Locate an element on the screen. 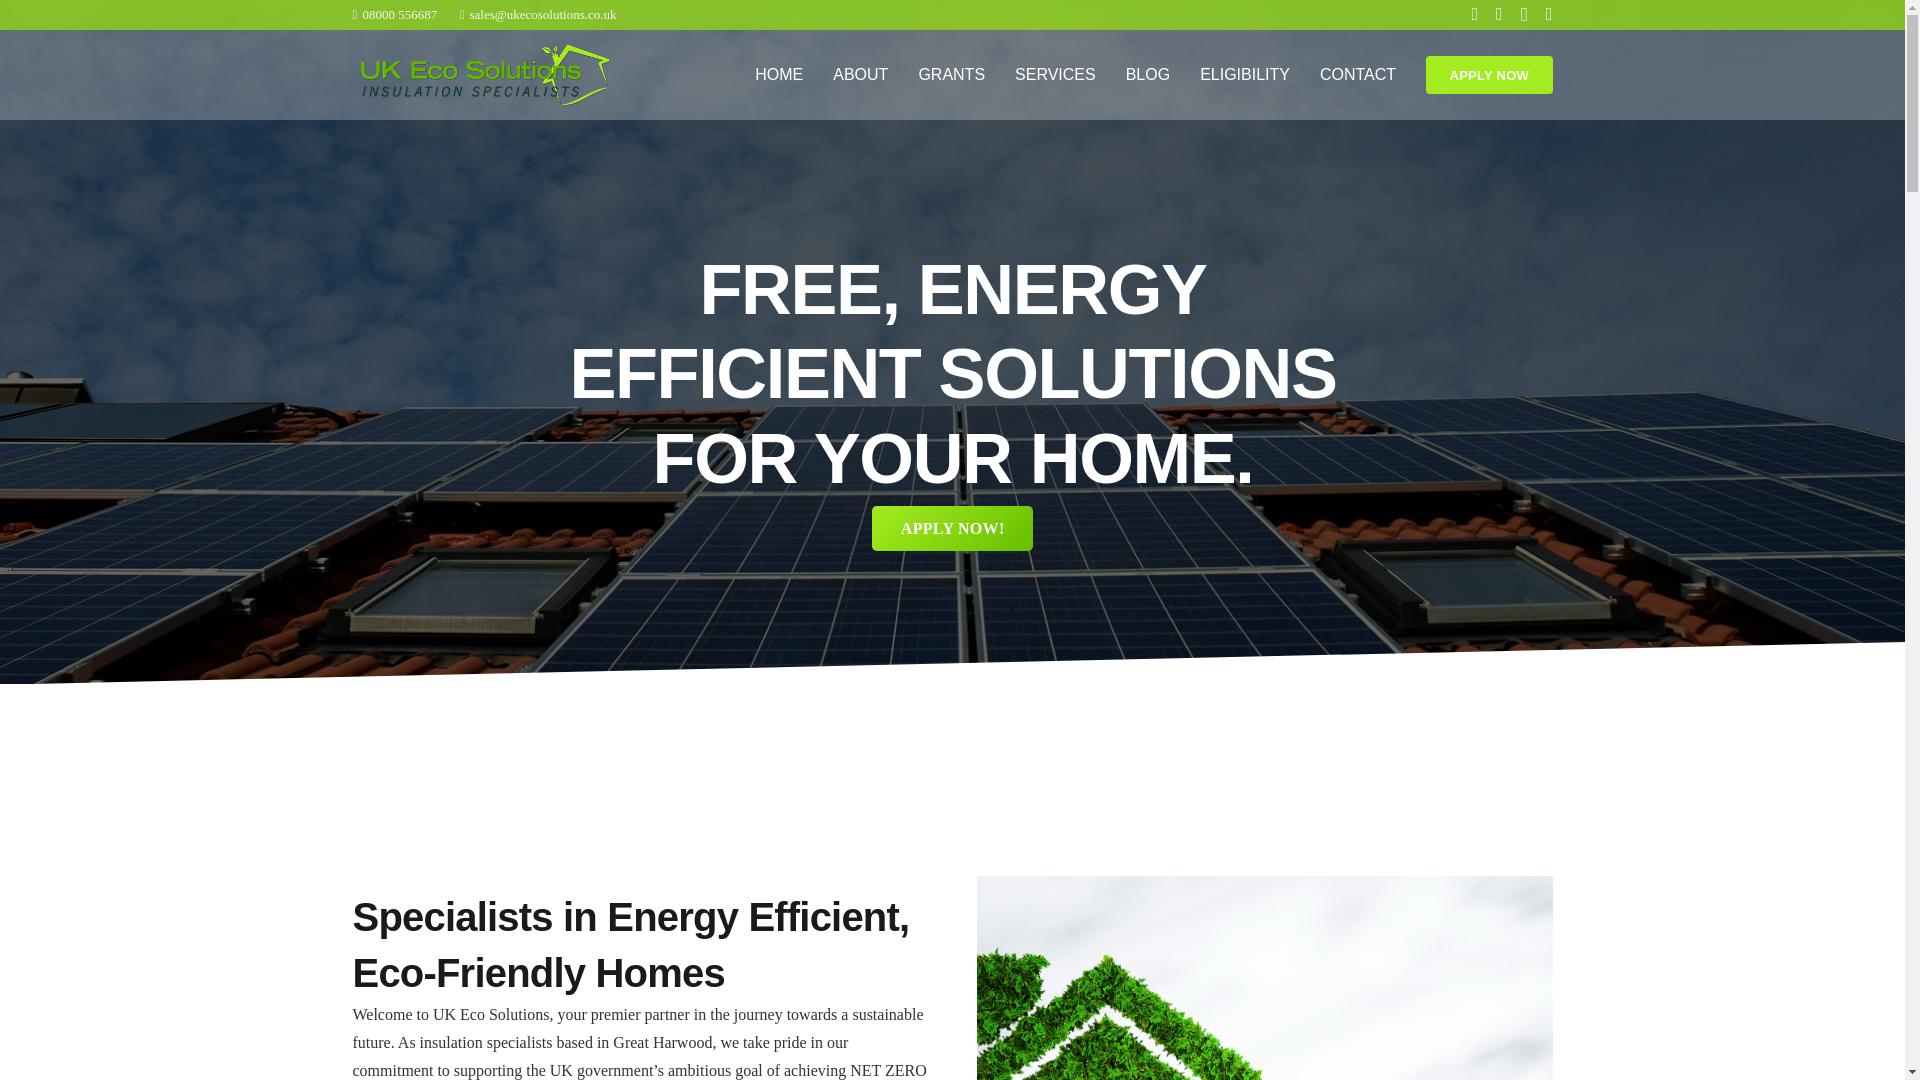 This screenshot has width=1920, height=1080. ABOUT is located at coordinates (860, 74).